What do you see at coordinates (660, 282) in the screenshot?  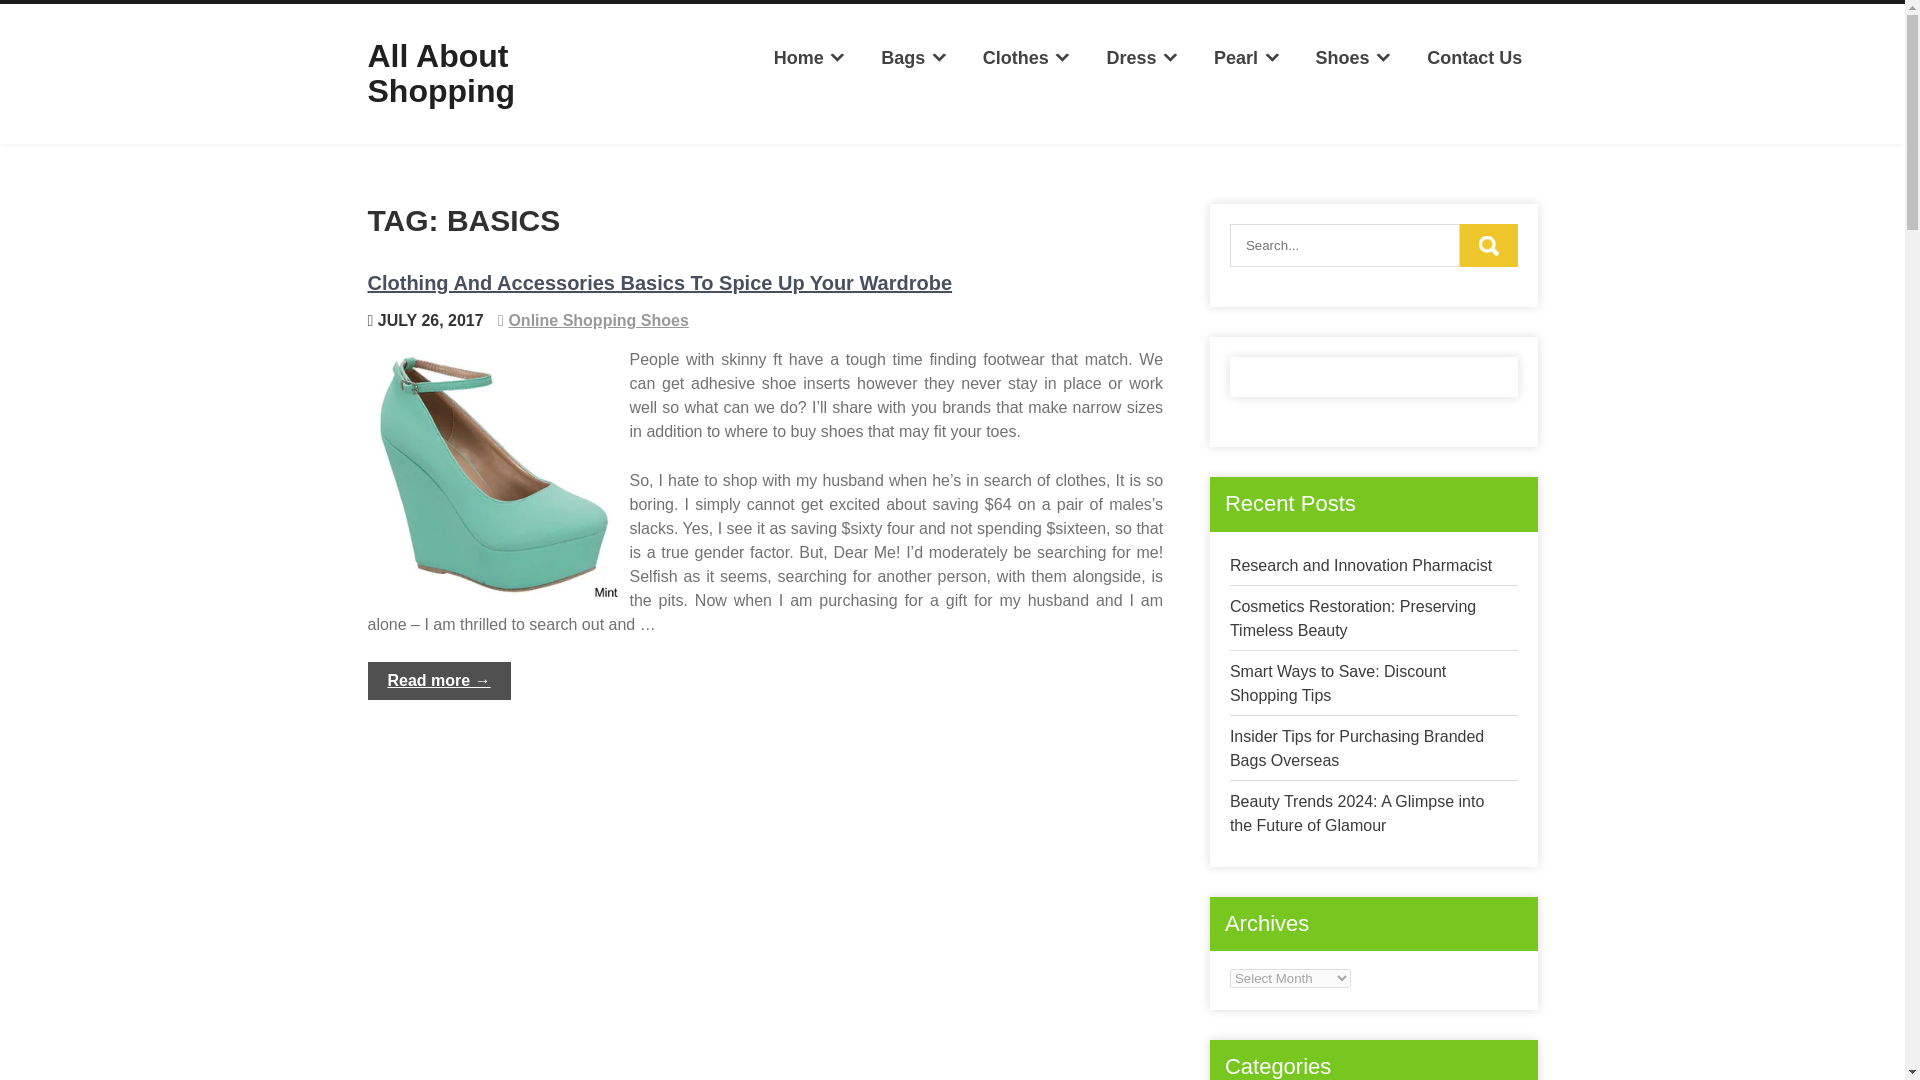 I see `Clothing And Accessories Basics To Spice Up Your Wardrobe` at bounding box center [660, 282].